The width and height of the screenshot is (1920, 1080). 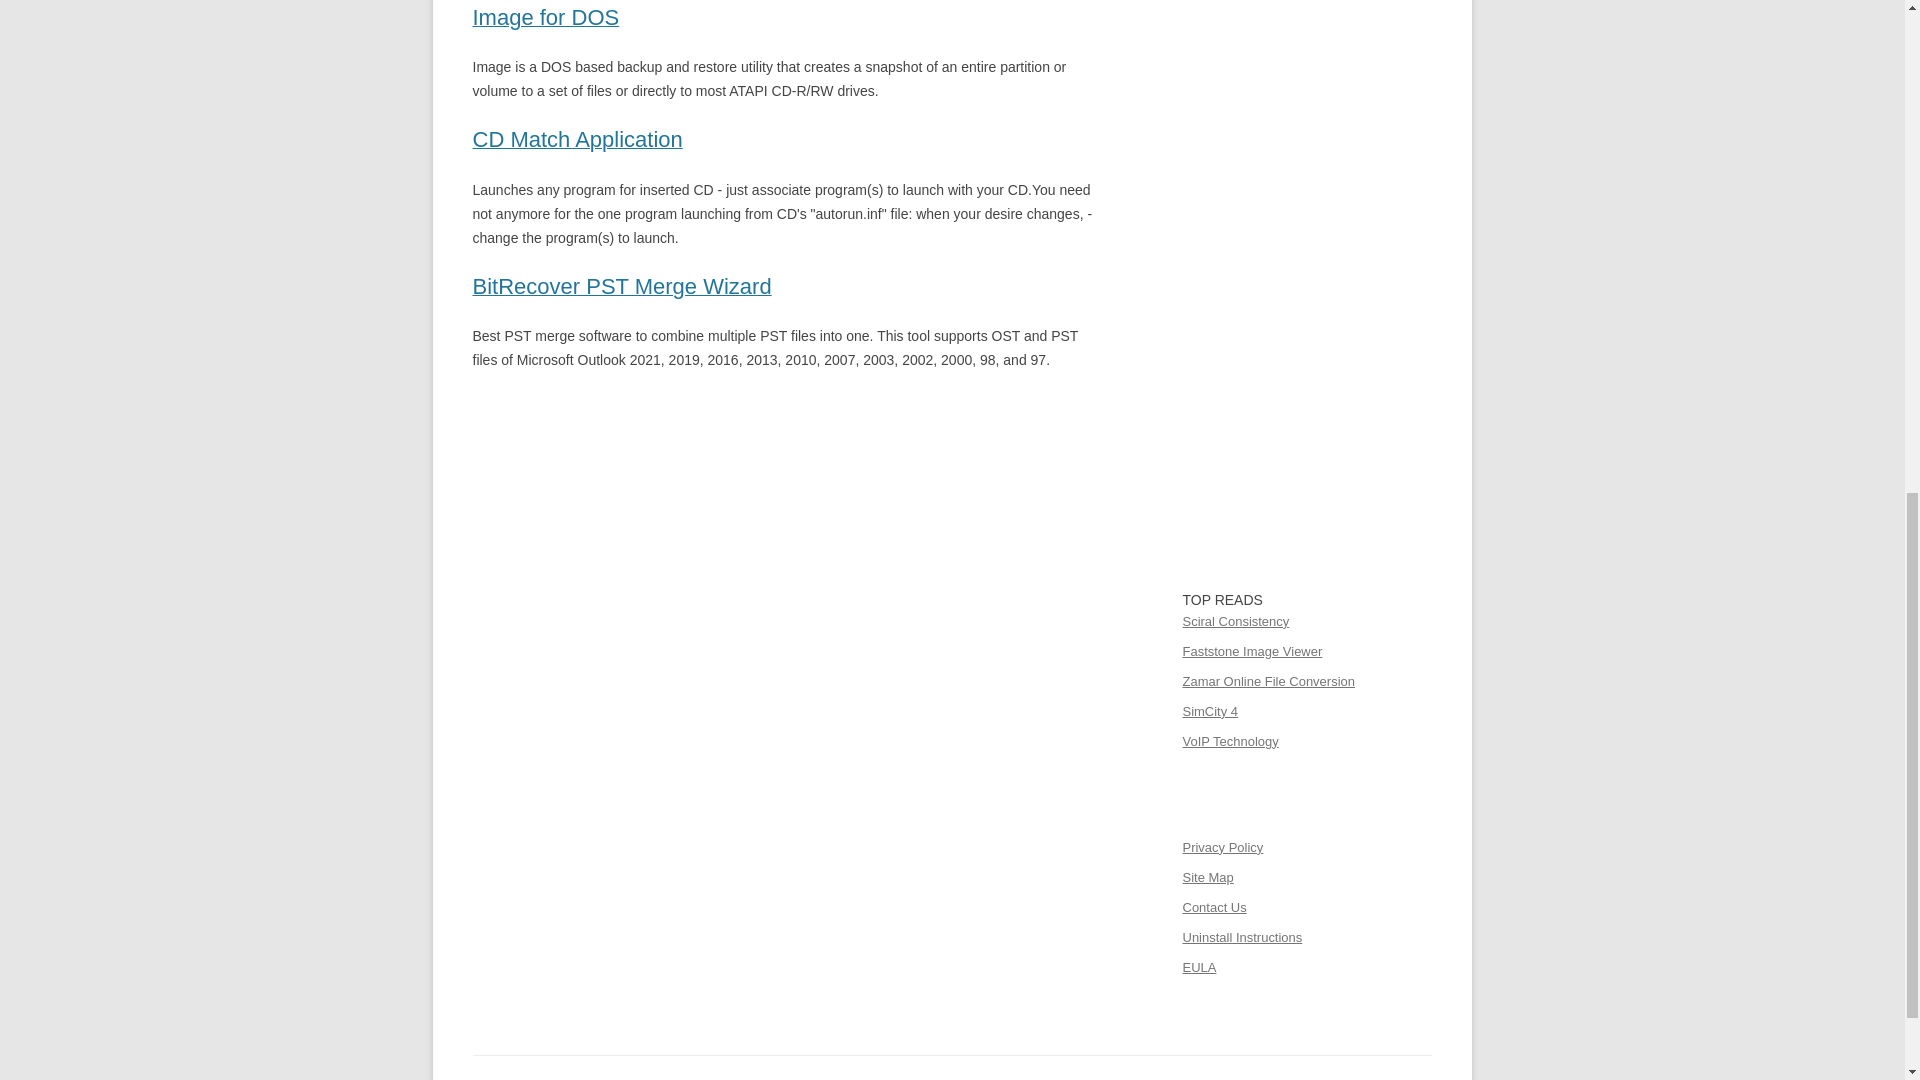 I want to click on CD Match Application, so click(x=576, y=142).